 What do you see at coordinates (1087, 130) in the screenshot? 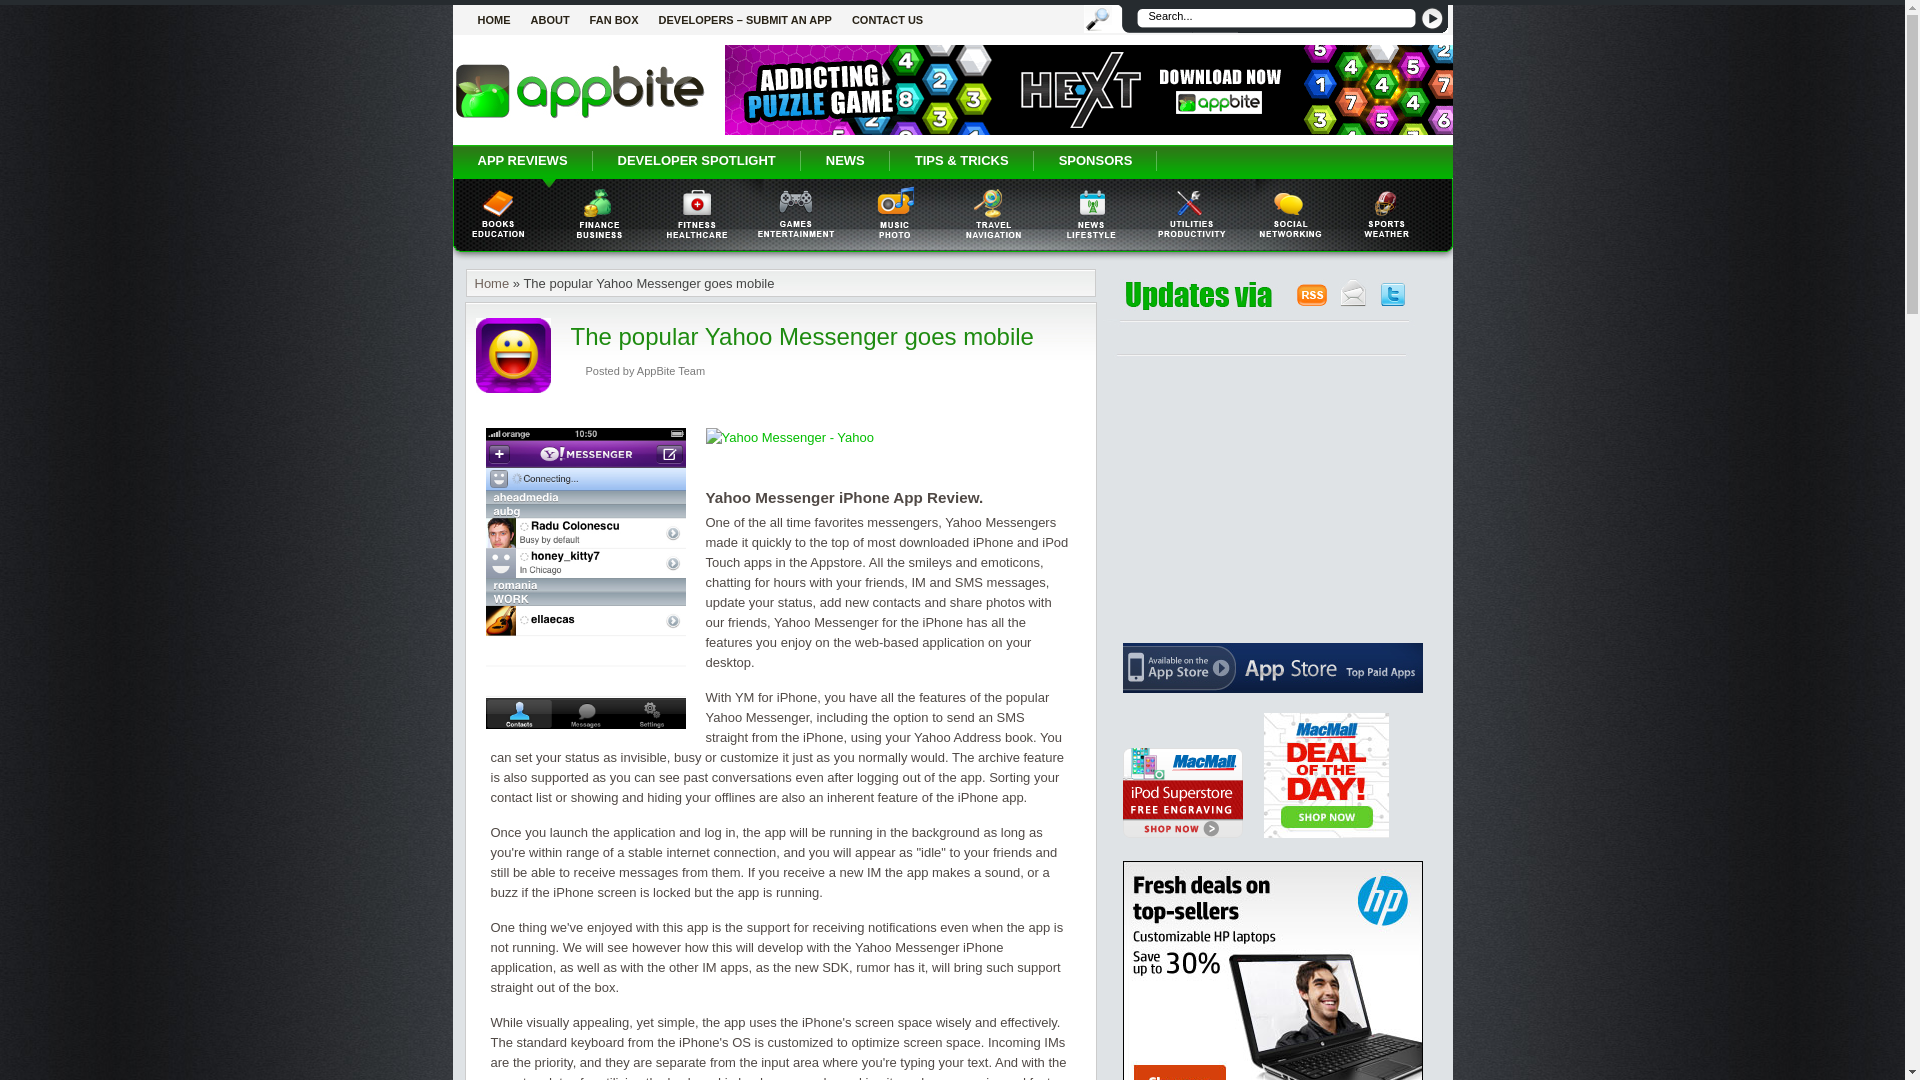
I see `Download HexT on the App Store` at bounding box center [1087, 130].